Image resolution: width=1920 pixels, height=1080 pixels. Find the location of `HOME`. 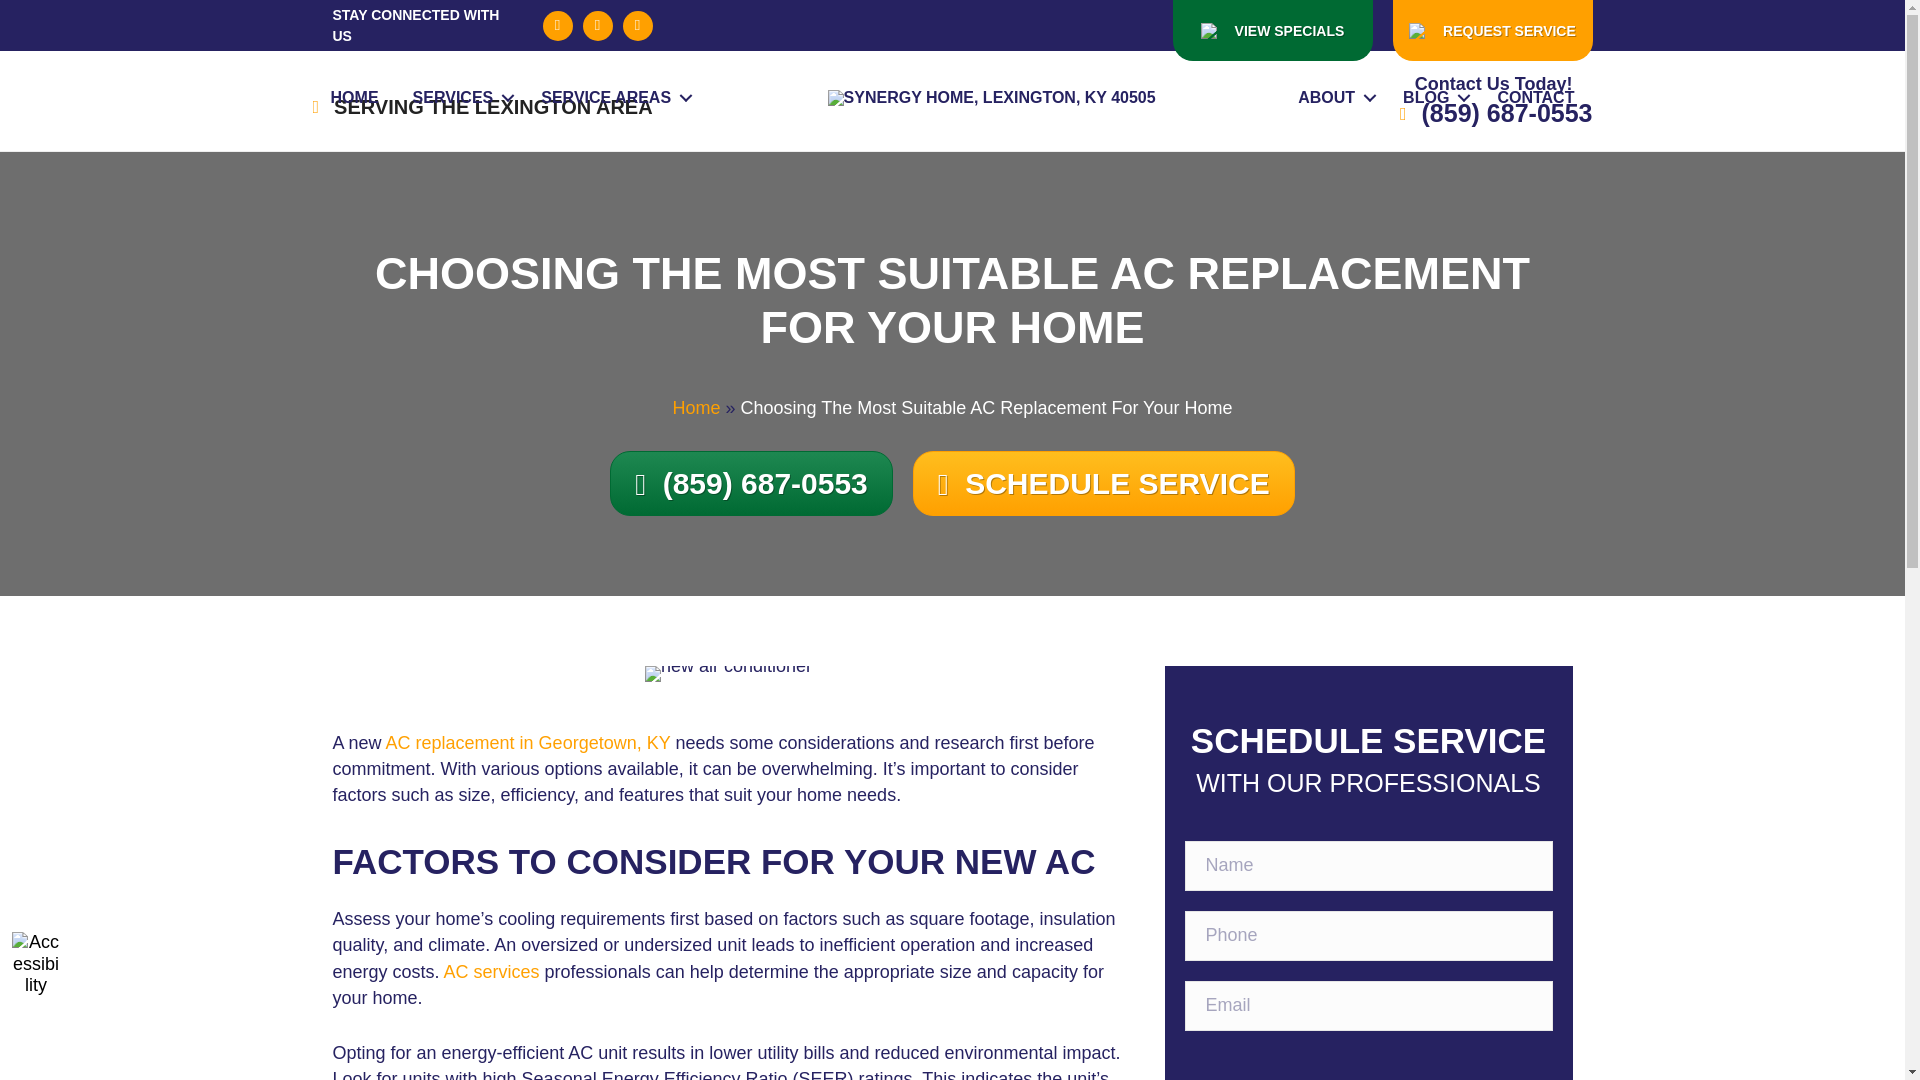

HOME is located at coordinates (354, 97).